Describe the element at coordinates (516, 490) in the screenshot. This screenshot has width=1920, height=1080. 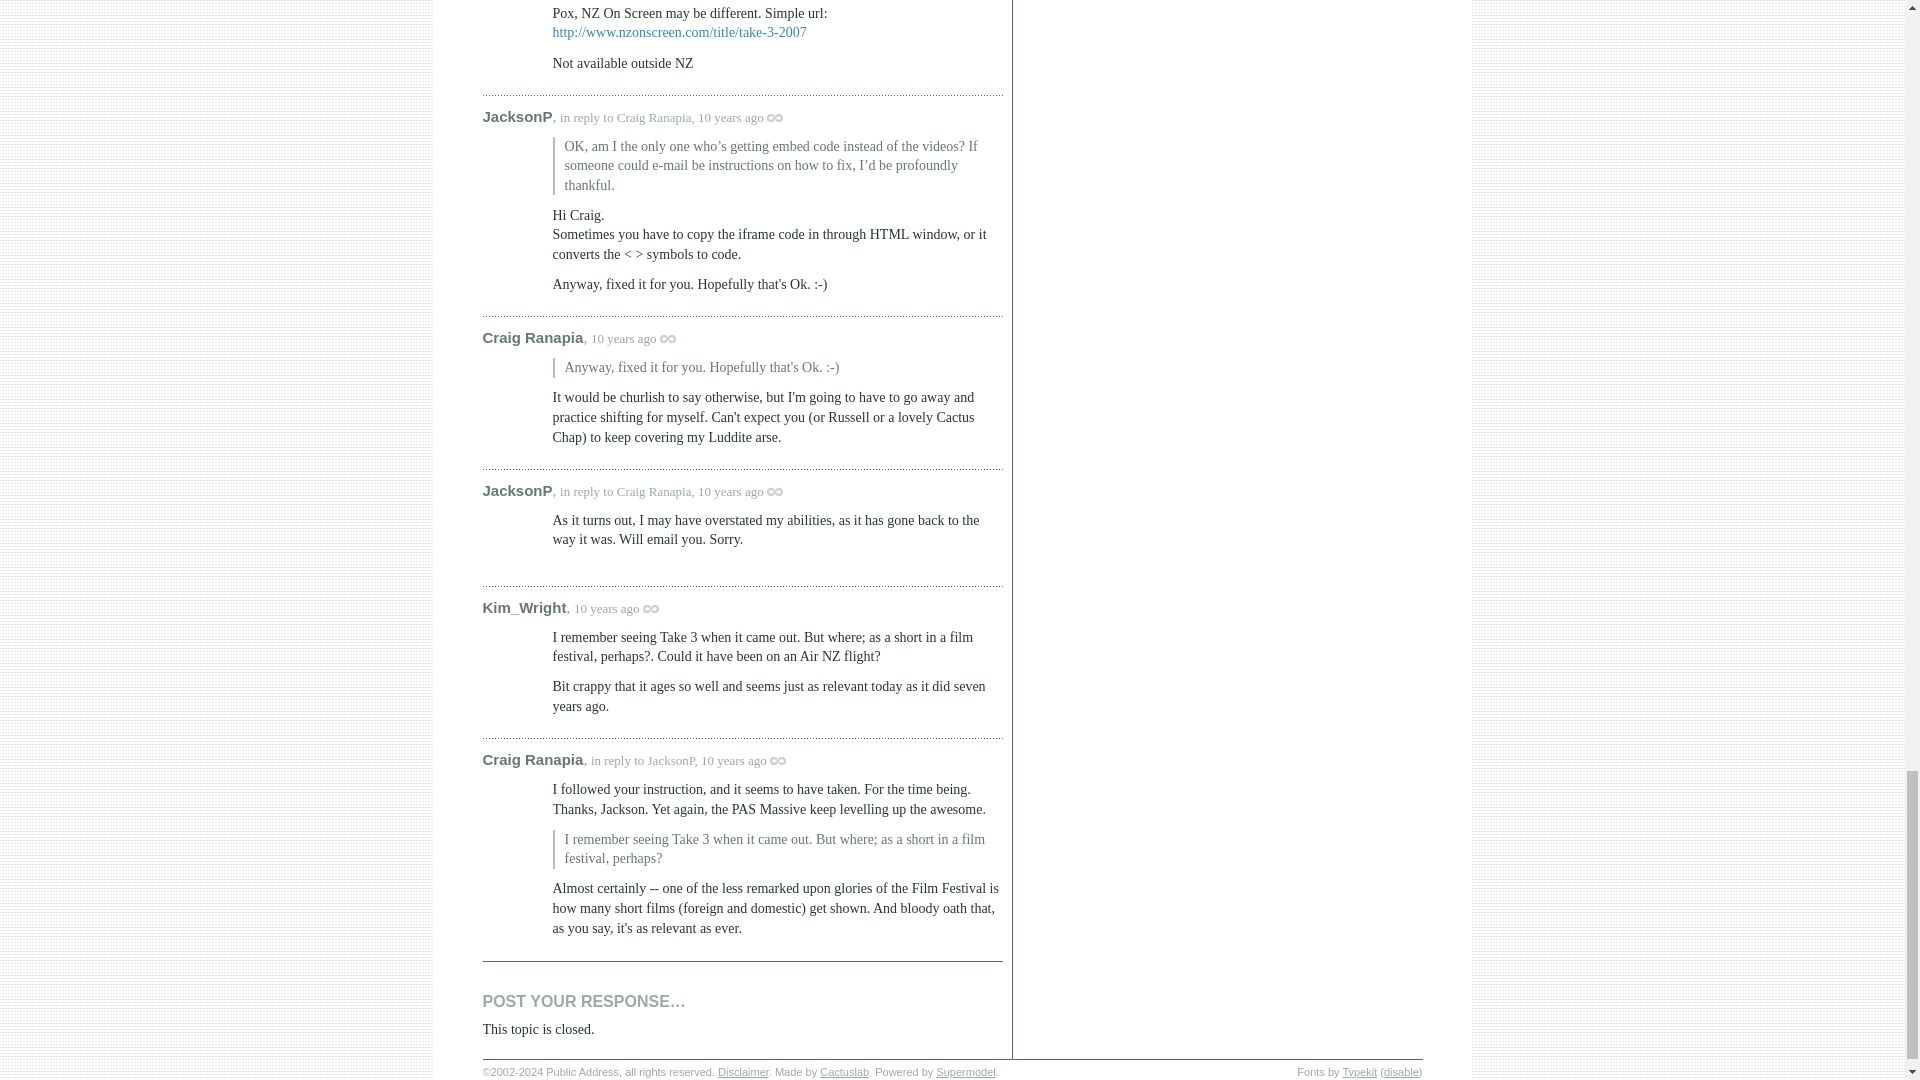
I see `JacksonP` at that location.